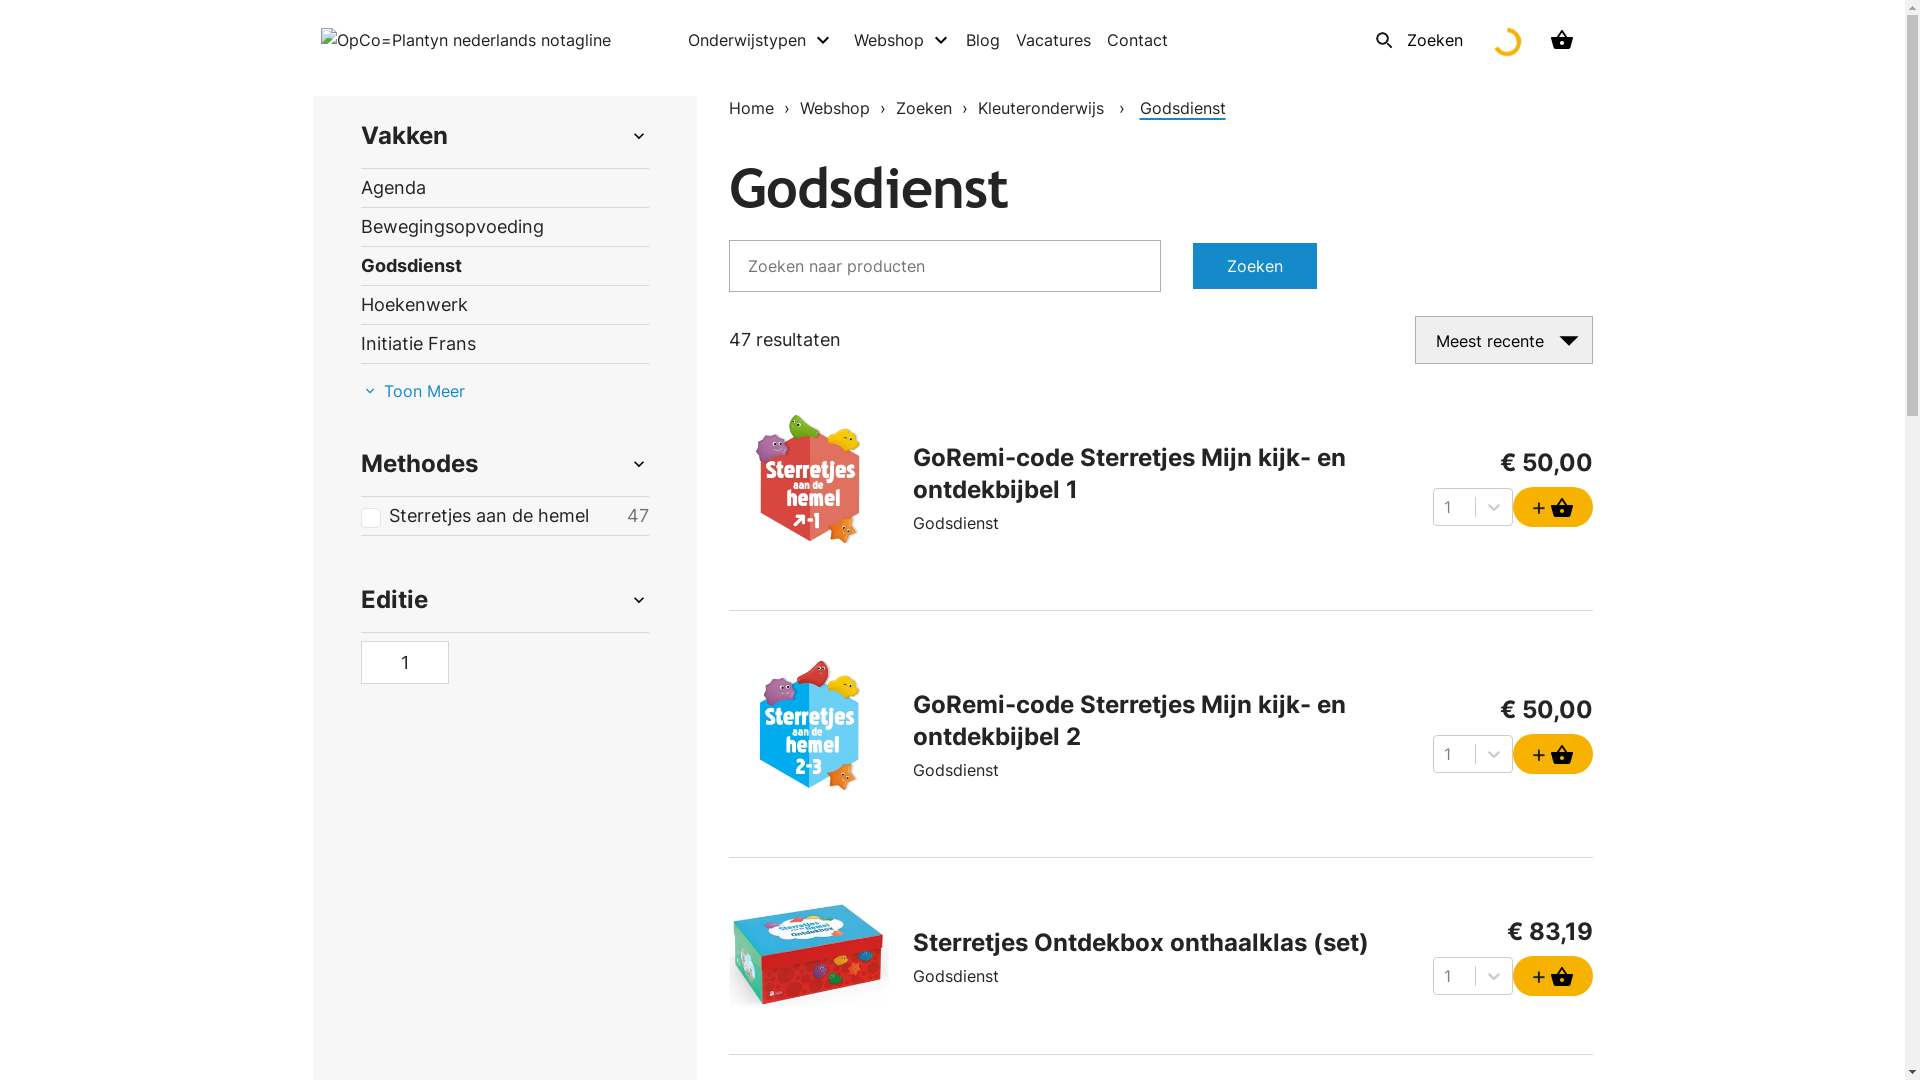 Image resolution: width=1920 pixels, height=1080 pixels. Describe the element at coordinates (504, 227) in the screenshot. I see `Bewegingsopvoeding` at that location.